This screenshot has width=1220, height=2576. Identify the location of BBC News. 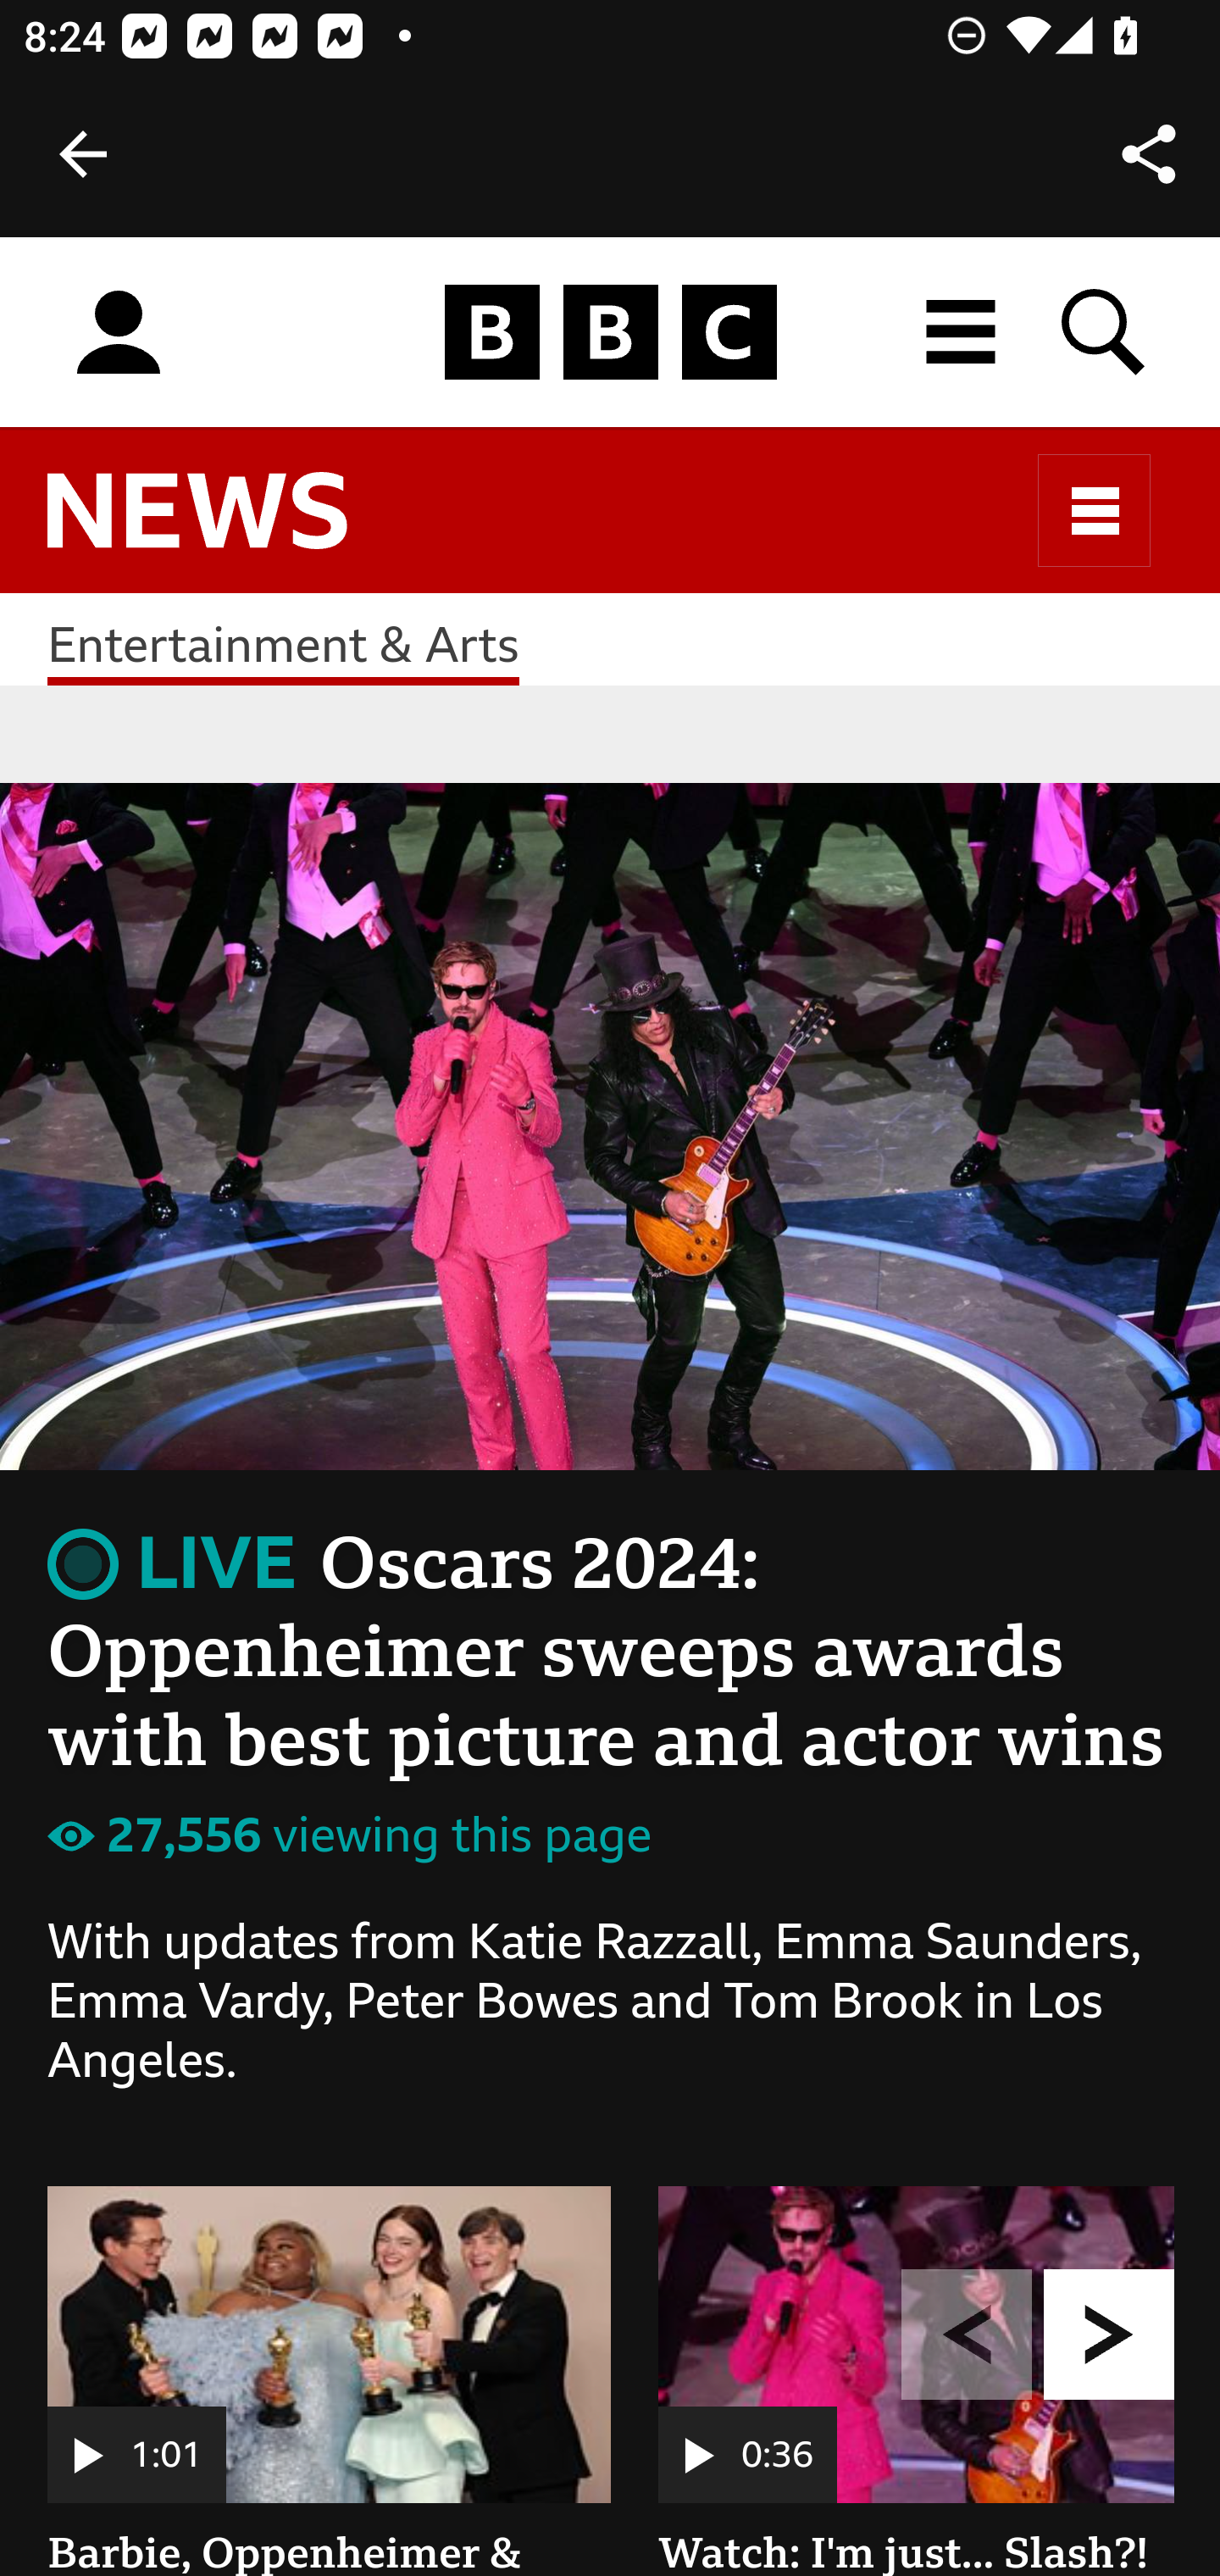
(225, 525).